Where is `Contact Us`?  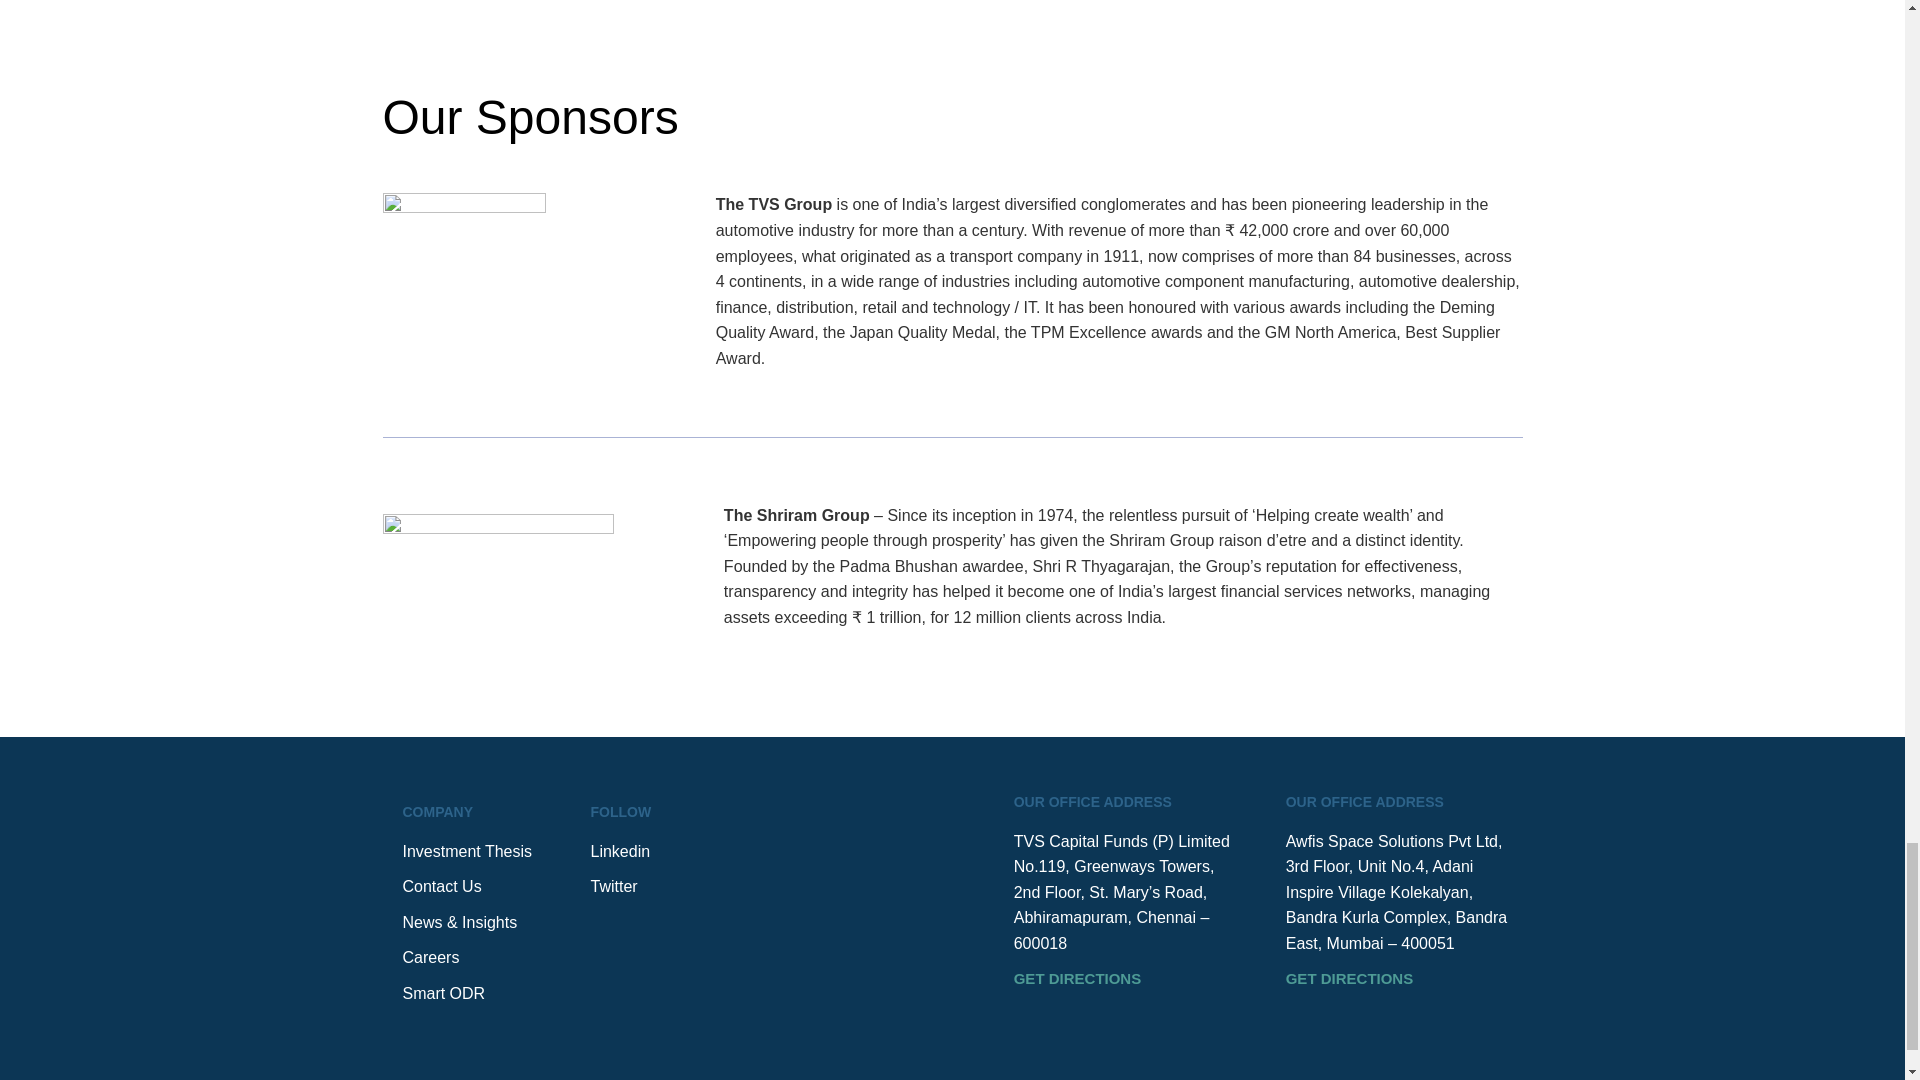
Contact Us is located at coordinates (475, 886).